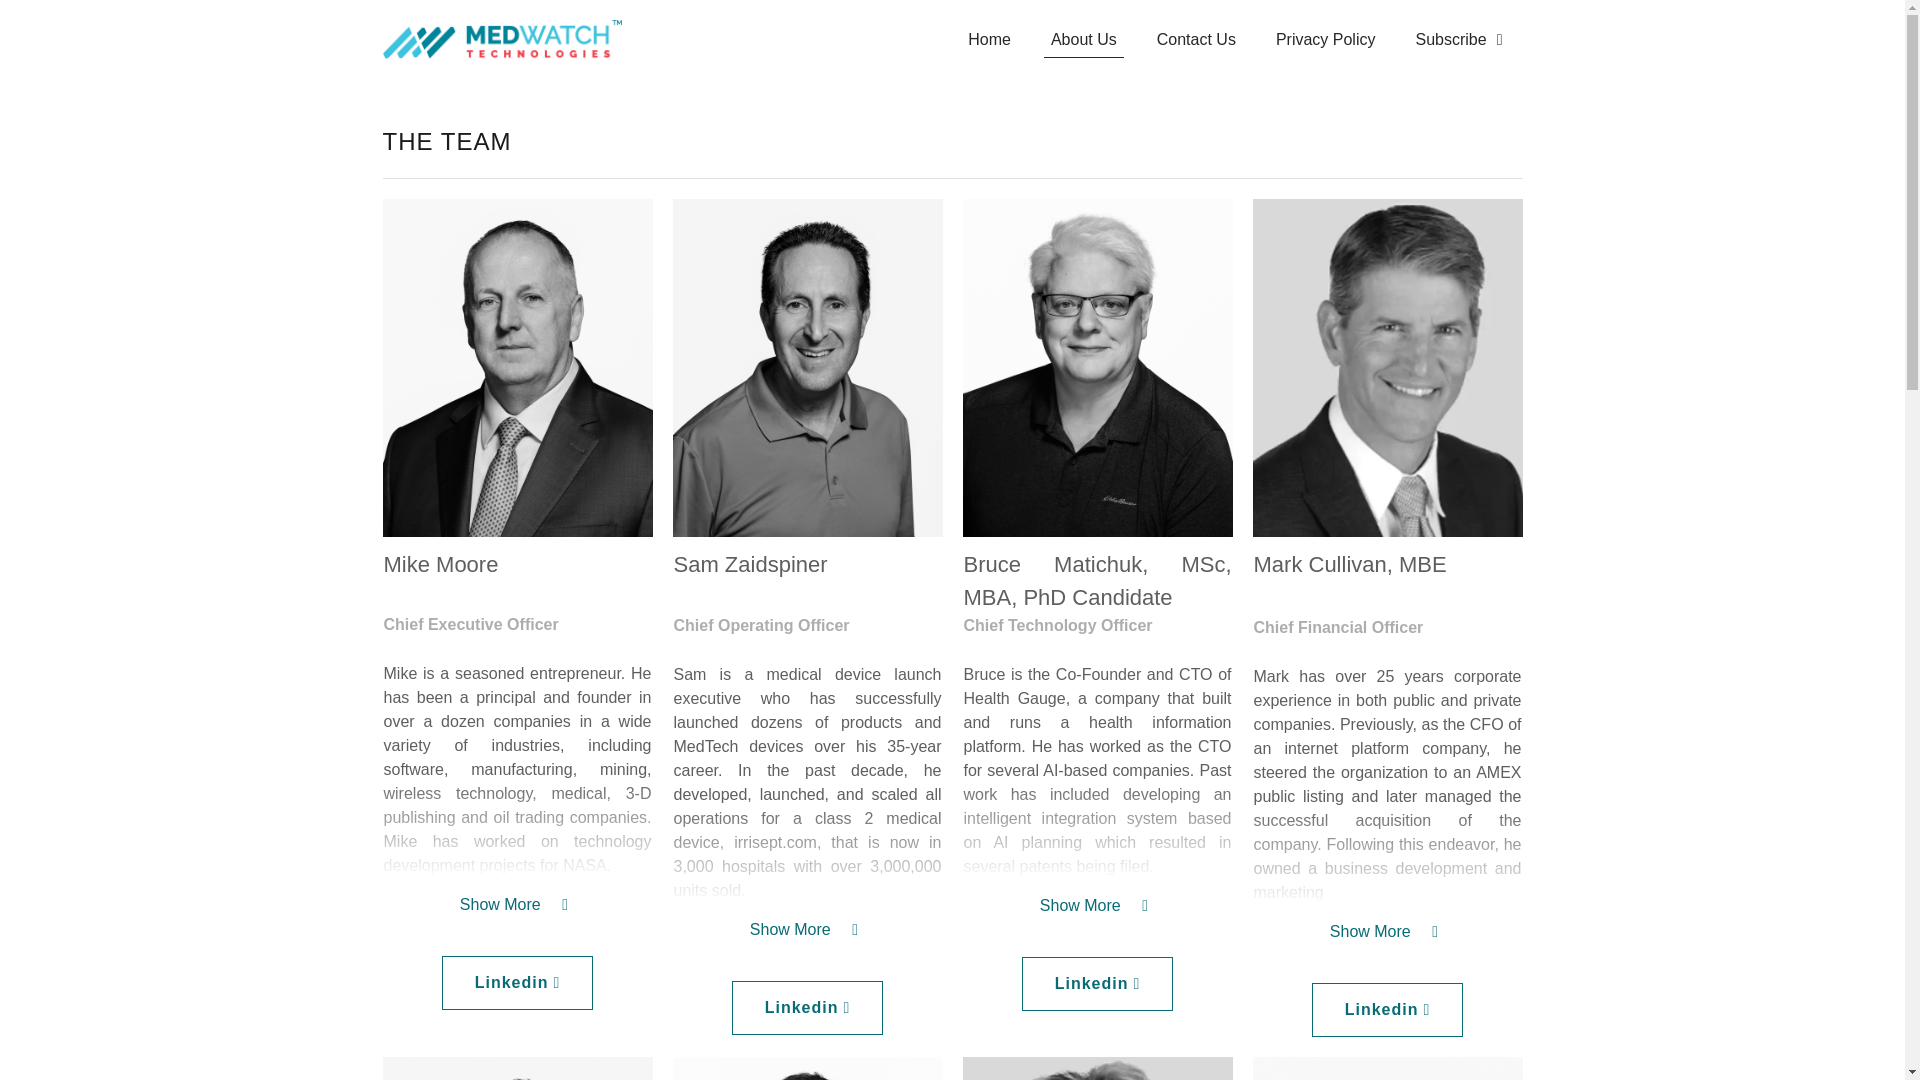 This screenshot has height=1080, width=1920. What do you see at coordinates (1084, 40) in the screenshot?
I see `About Us` at bounding box center [1084, 40].